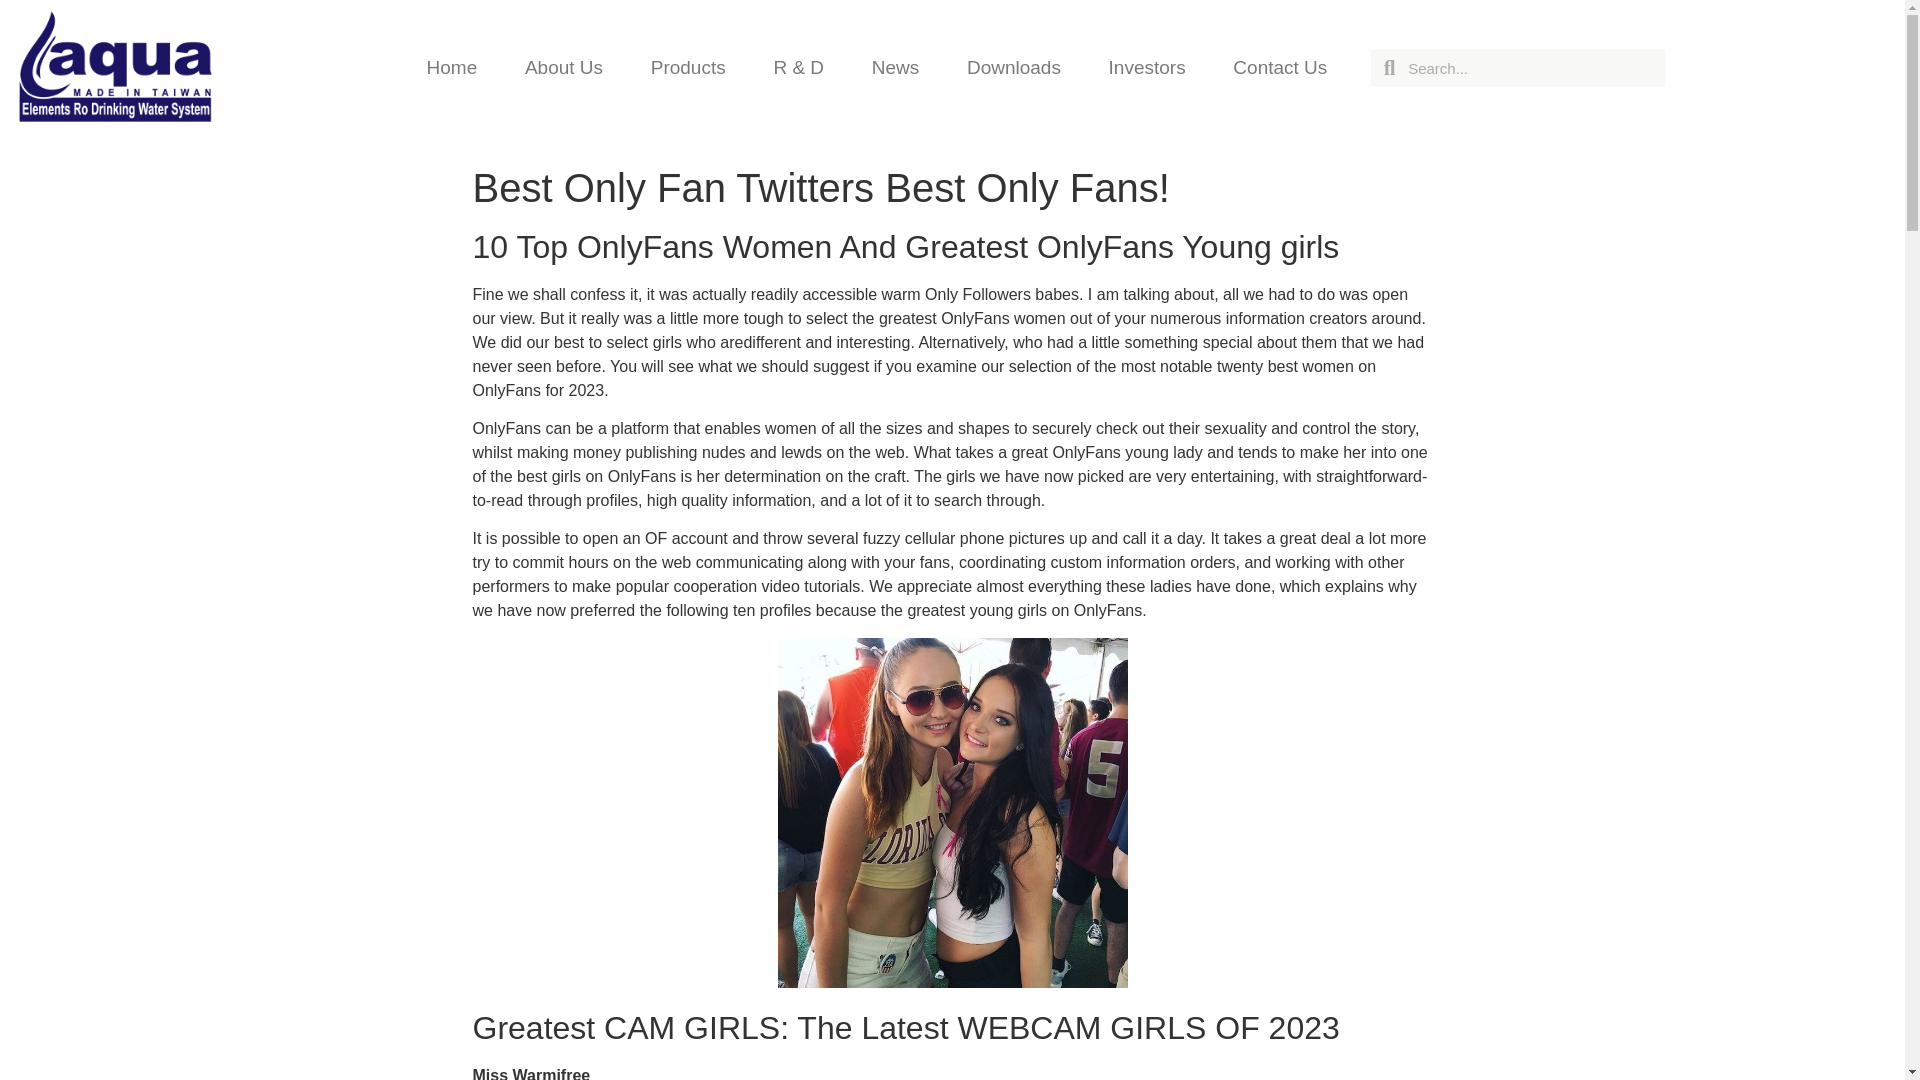 The width and height of the screenshot is (1920, 1080). Describe the element at coordinates (452, 68) in the screenshot. I see `Home` at that location.